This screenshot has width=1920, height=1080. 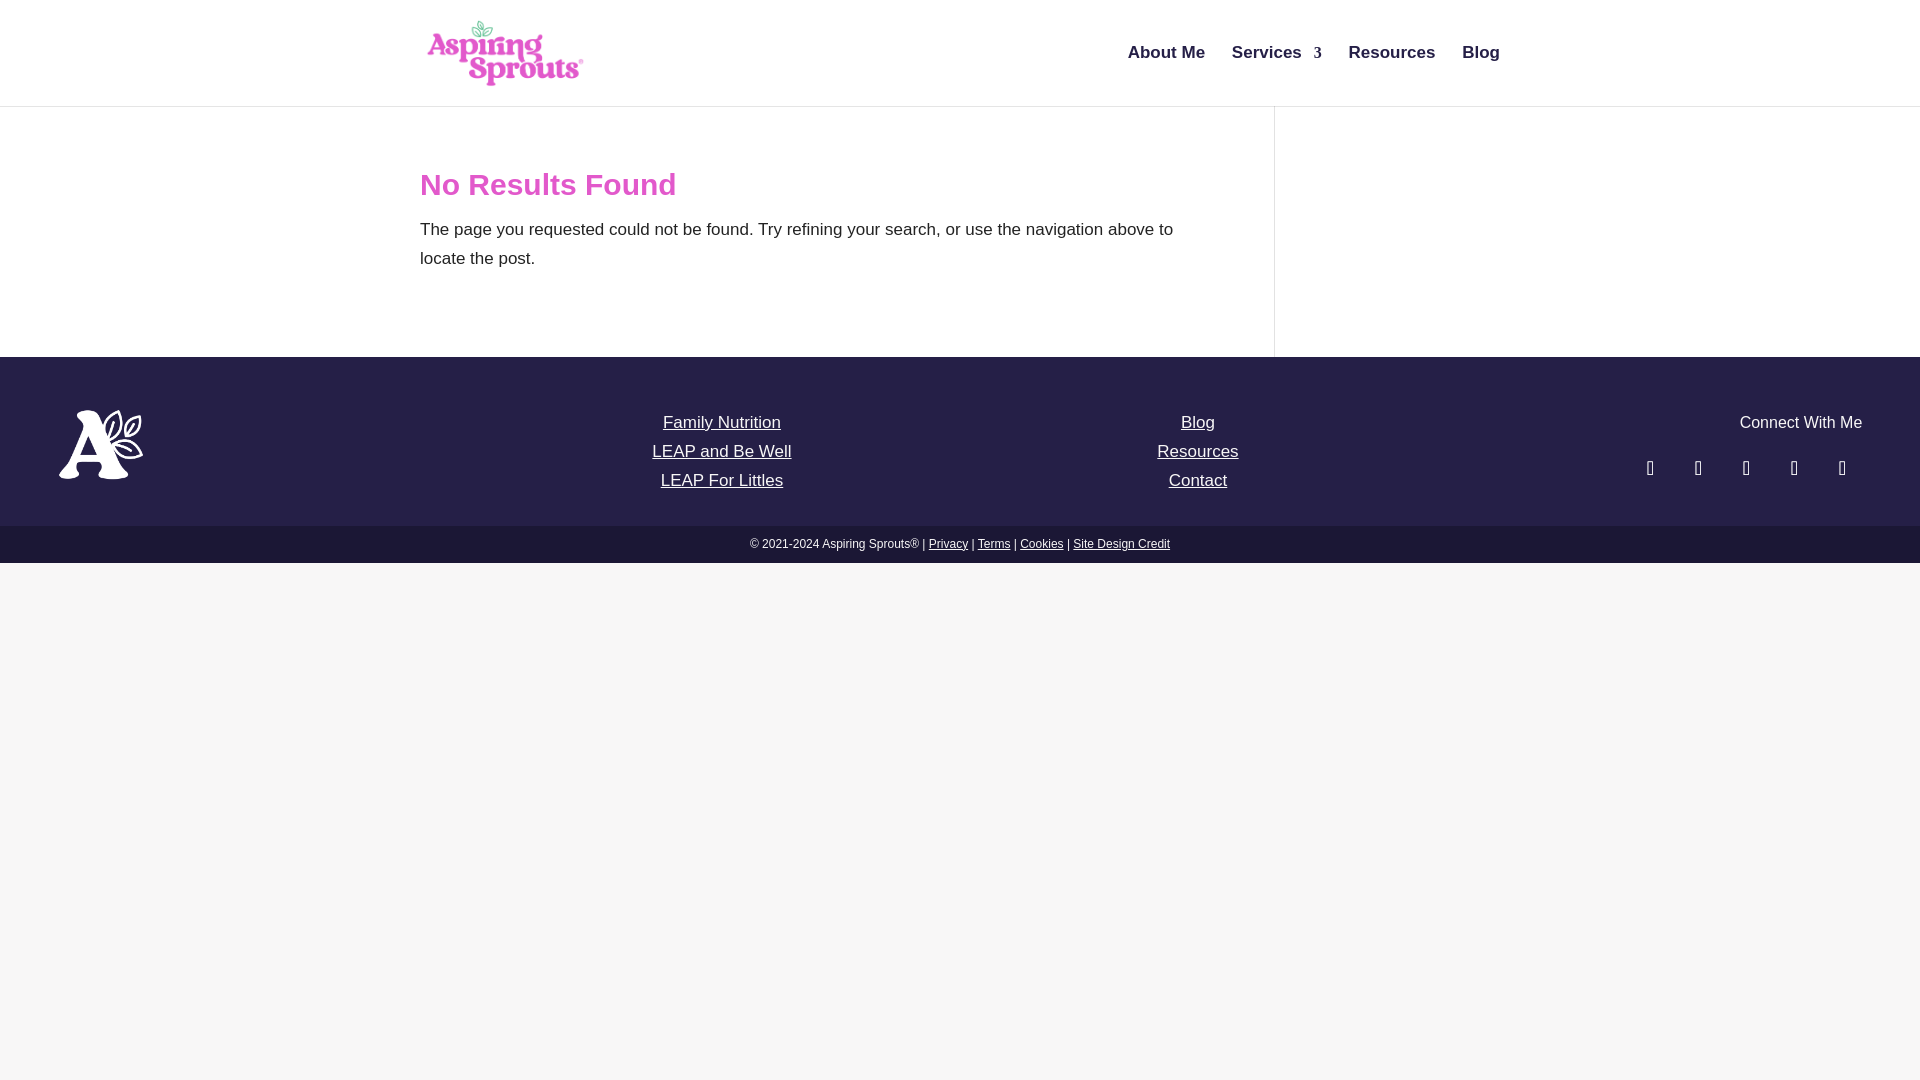 What do you see at coordinates (1842, 468) in the screenshot?
I see `Follow on Youtube` at bounding box center [1842, 468].